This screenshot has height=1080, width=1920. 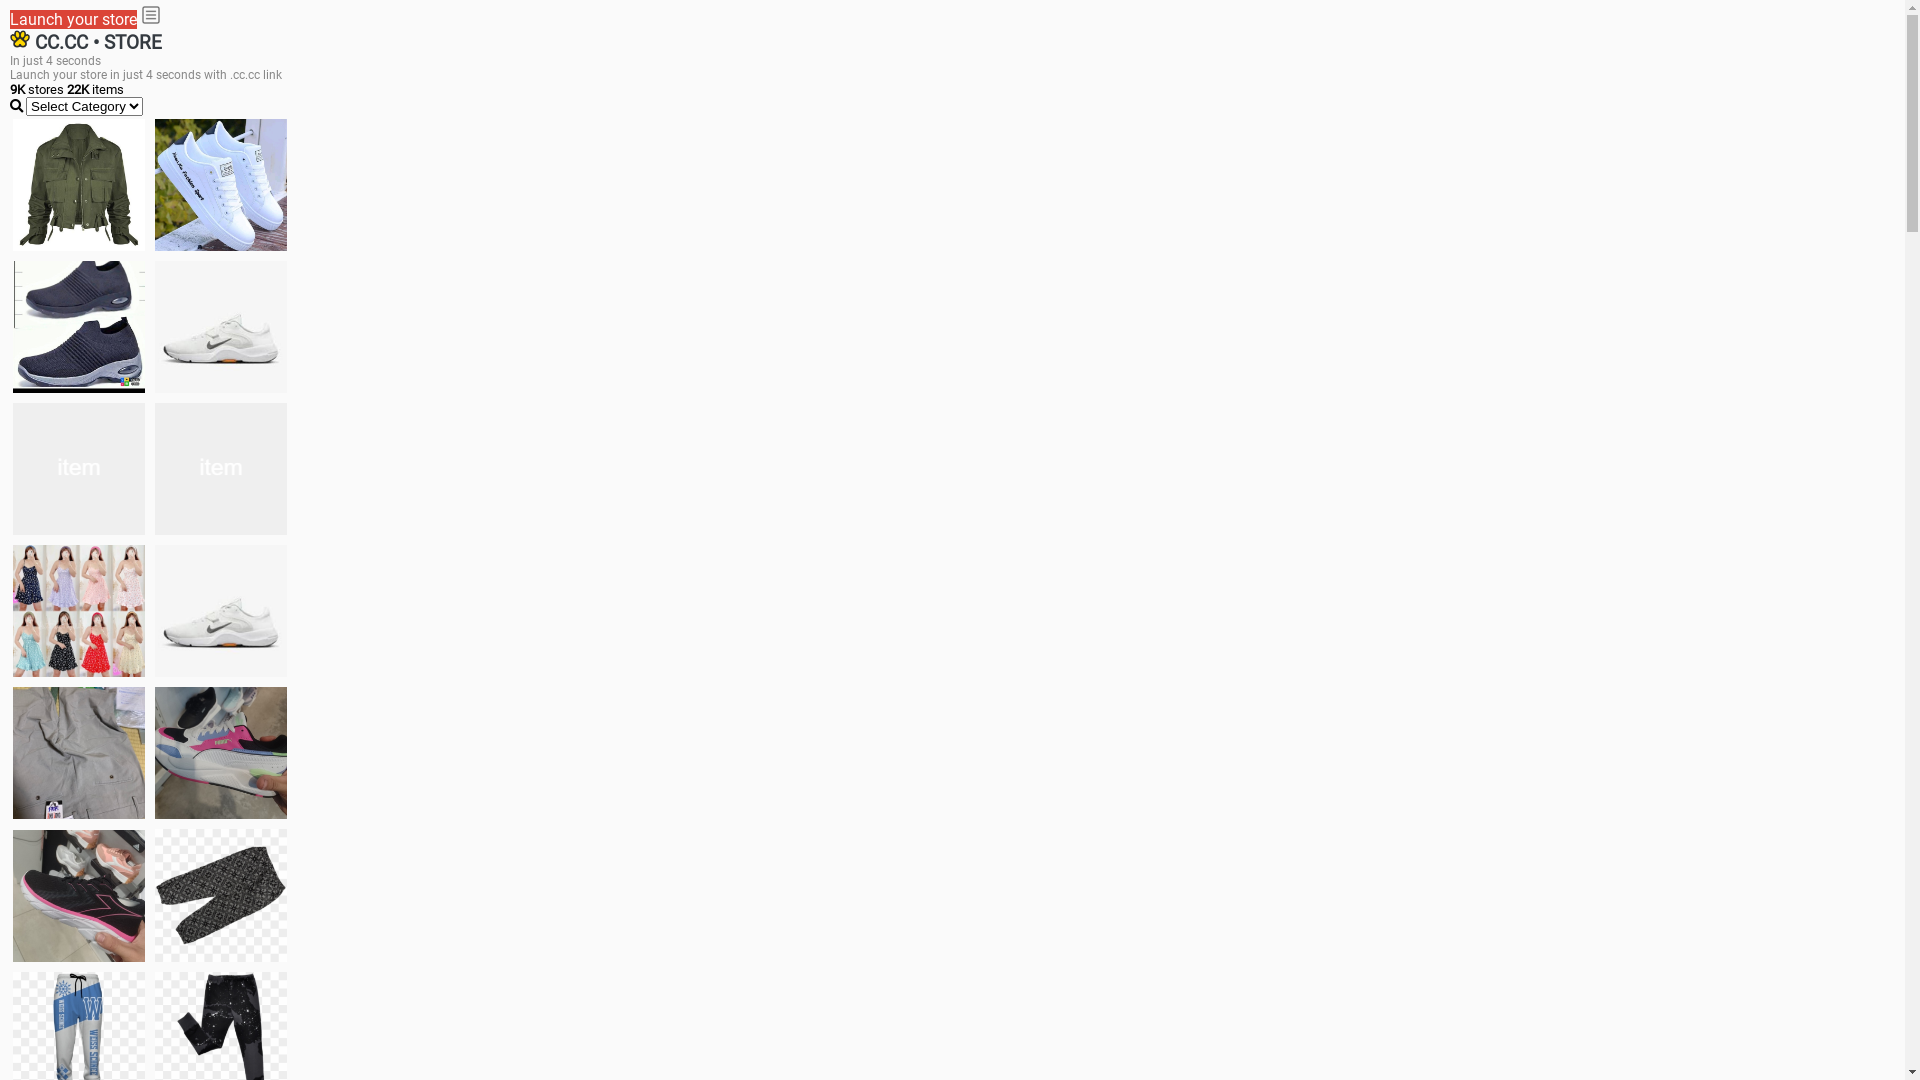 I want to click on shoes for boys, so click(x=79, y=327).